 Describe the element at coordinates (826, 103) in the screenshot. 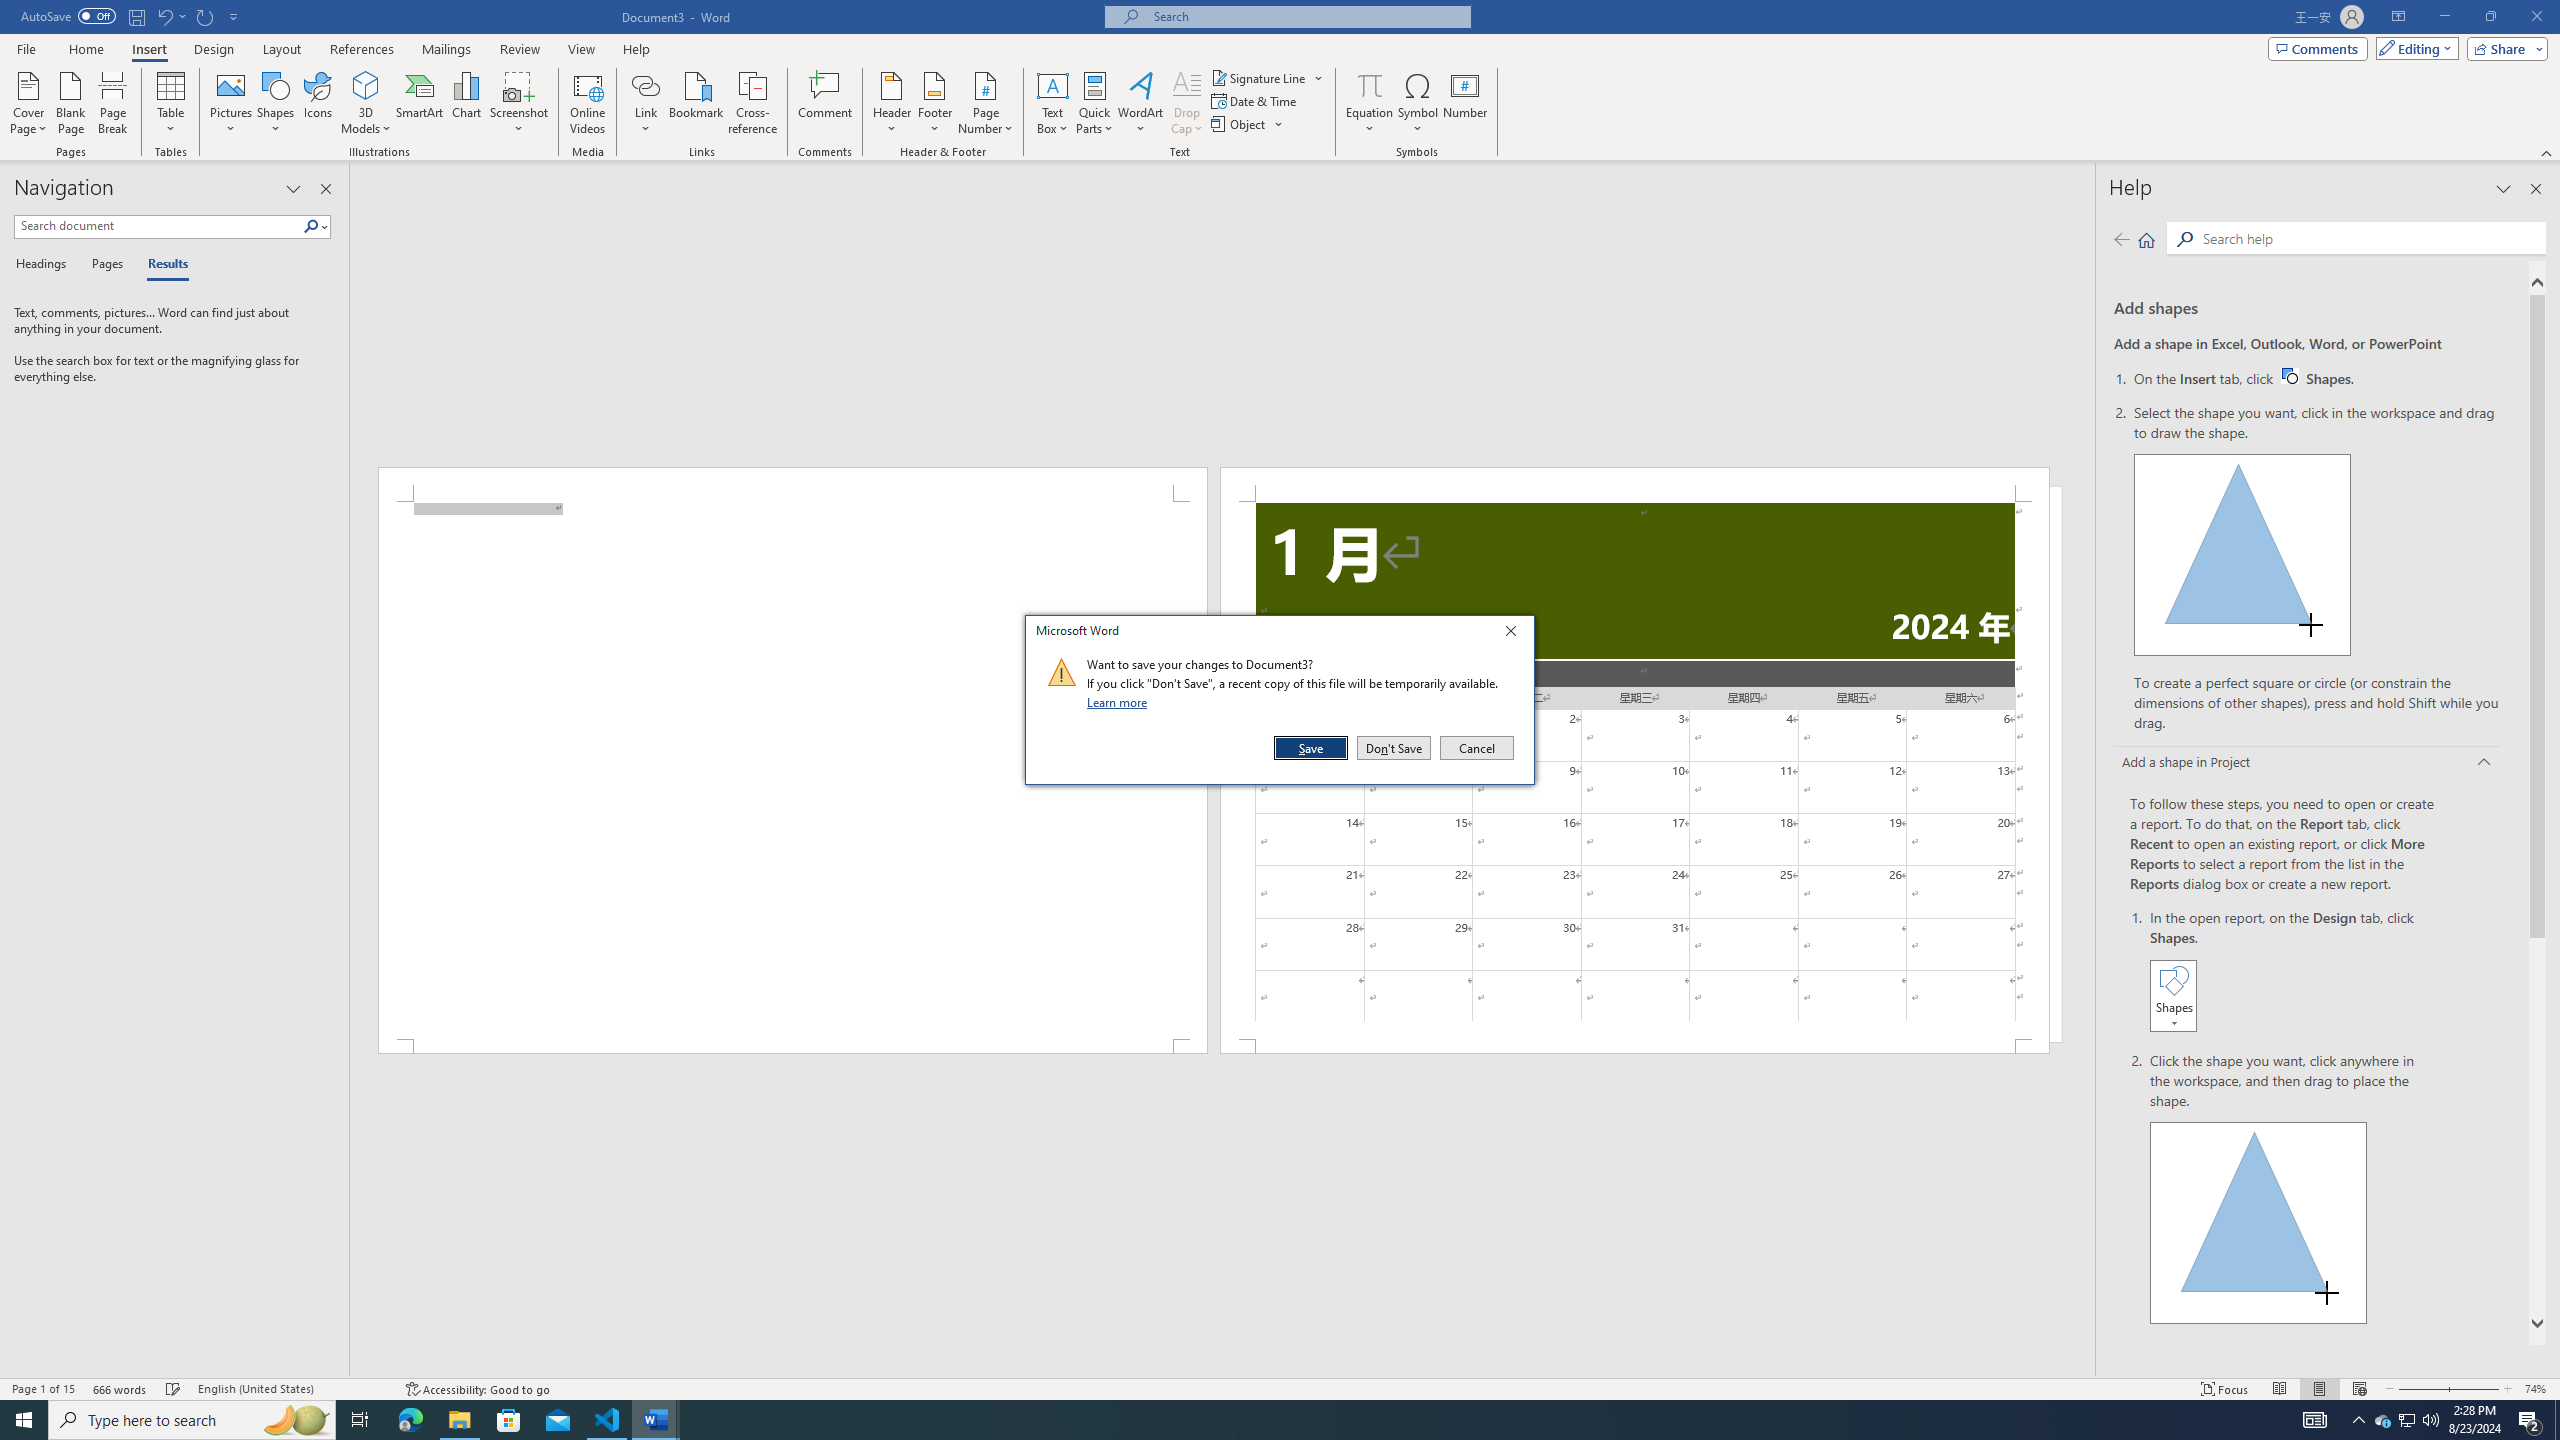

I see `Comment` at that location.